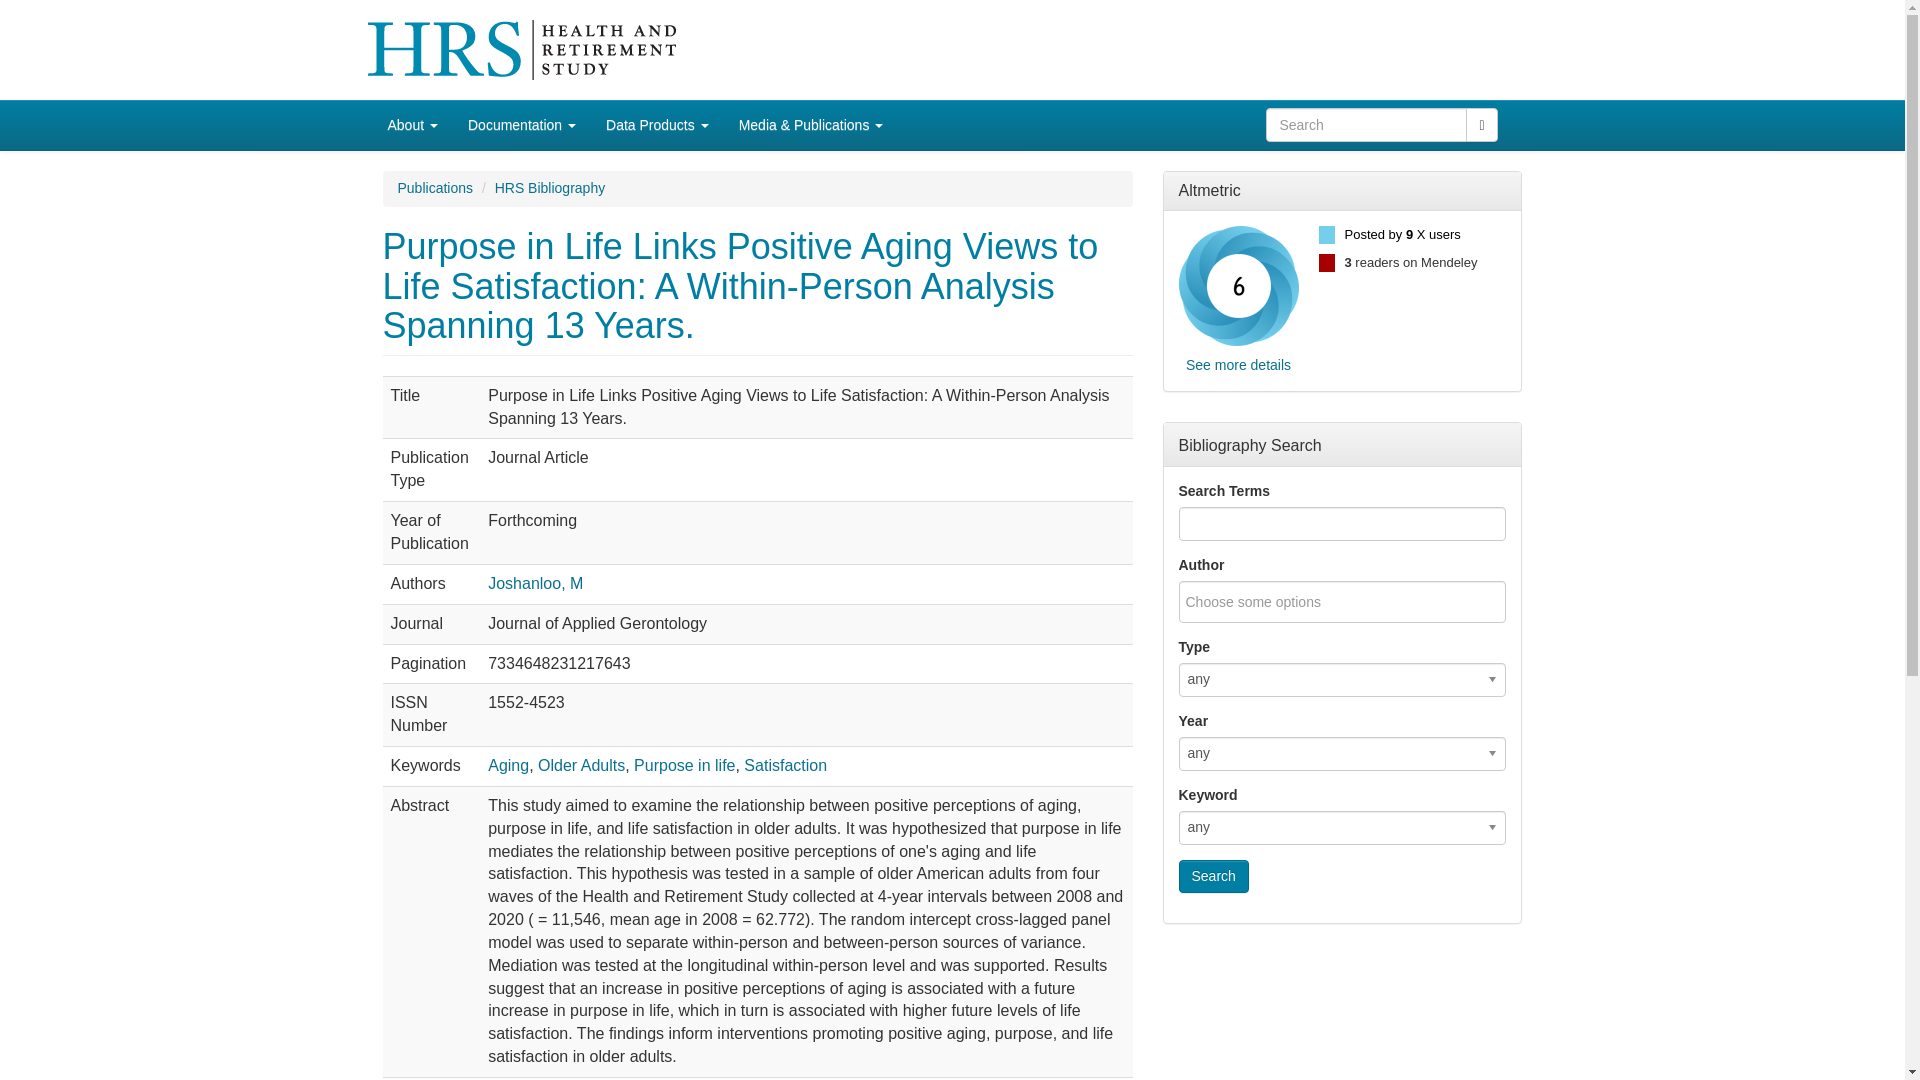  Describe the element at coordinates (1266, 601) in the screenshot. I see `Choose some options` at that location.